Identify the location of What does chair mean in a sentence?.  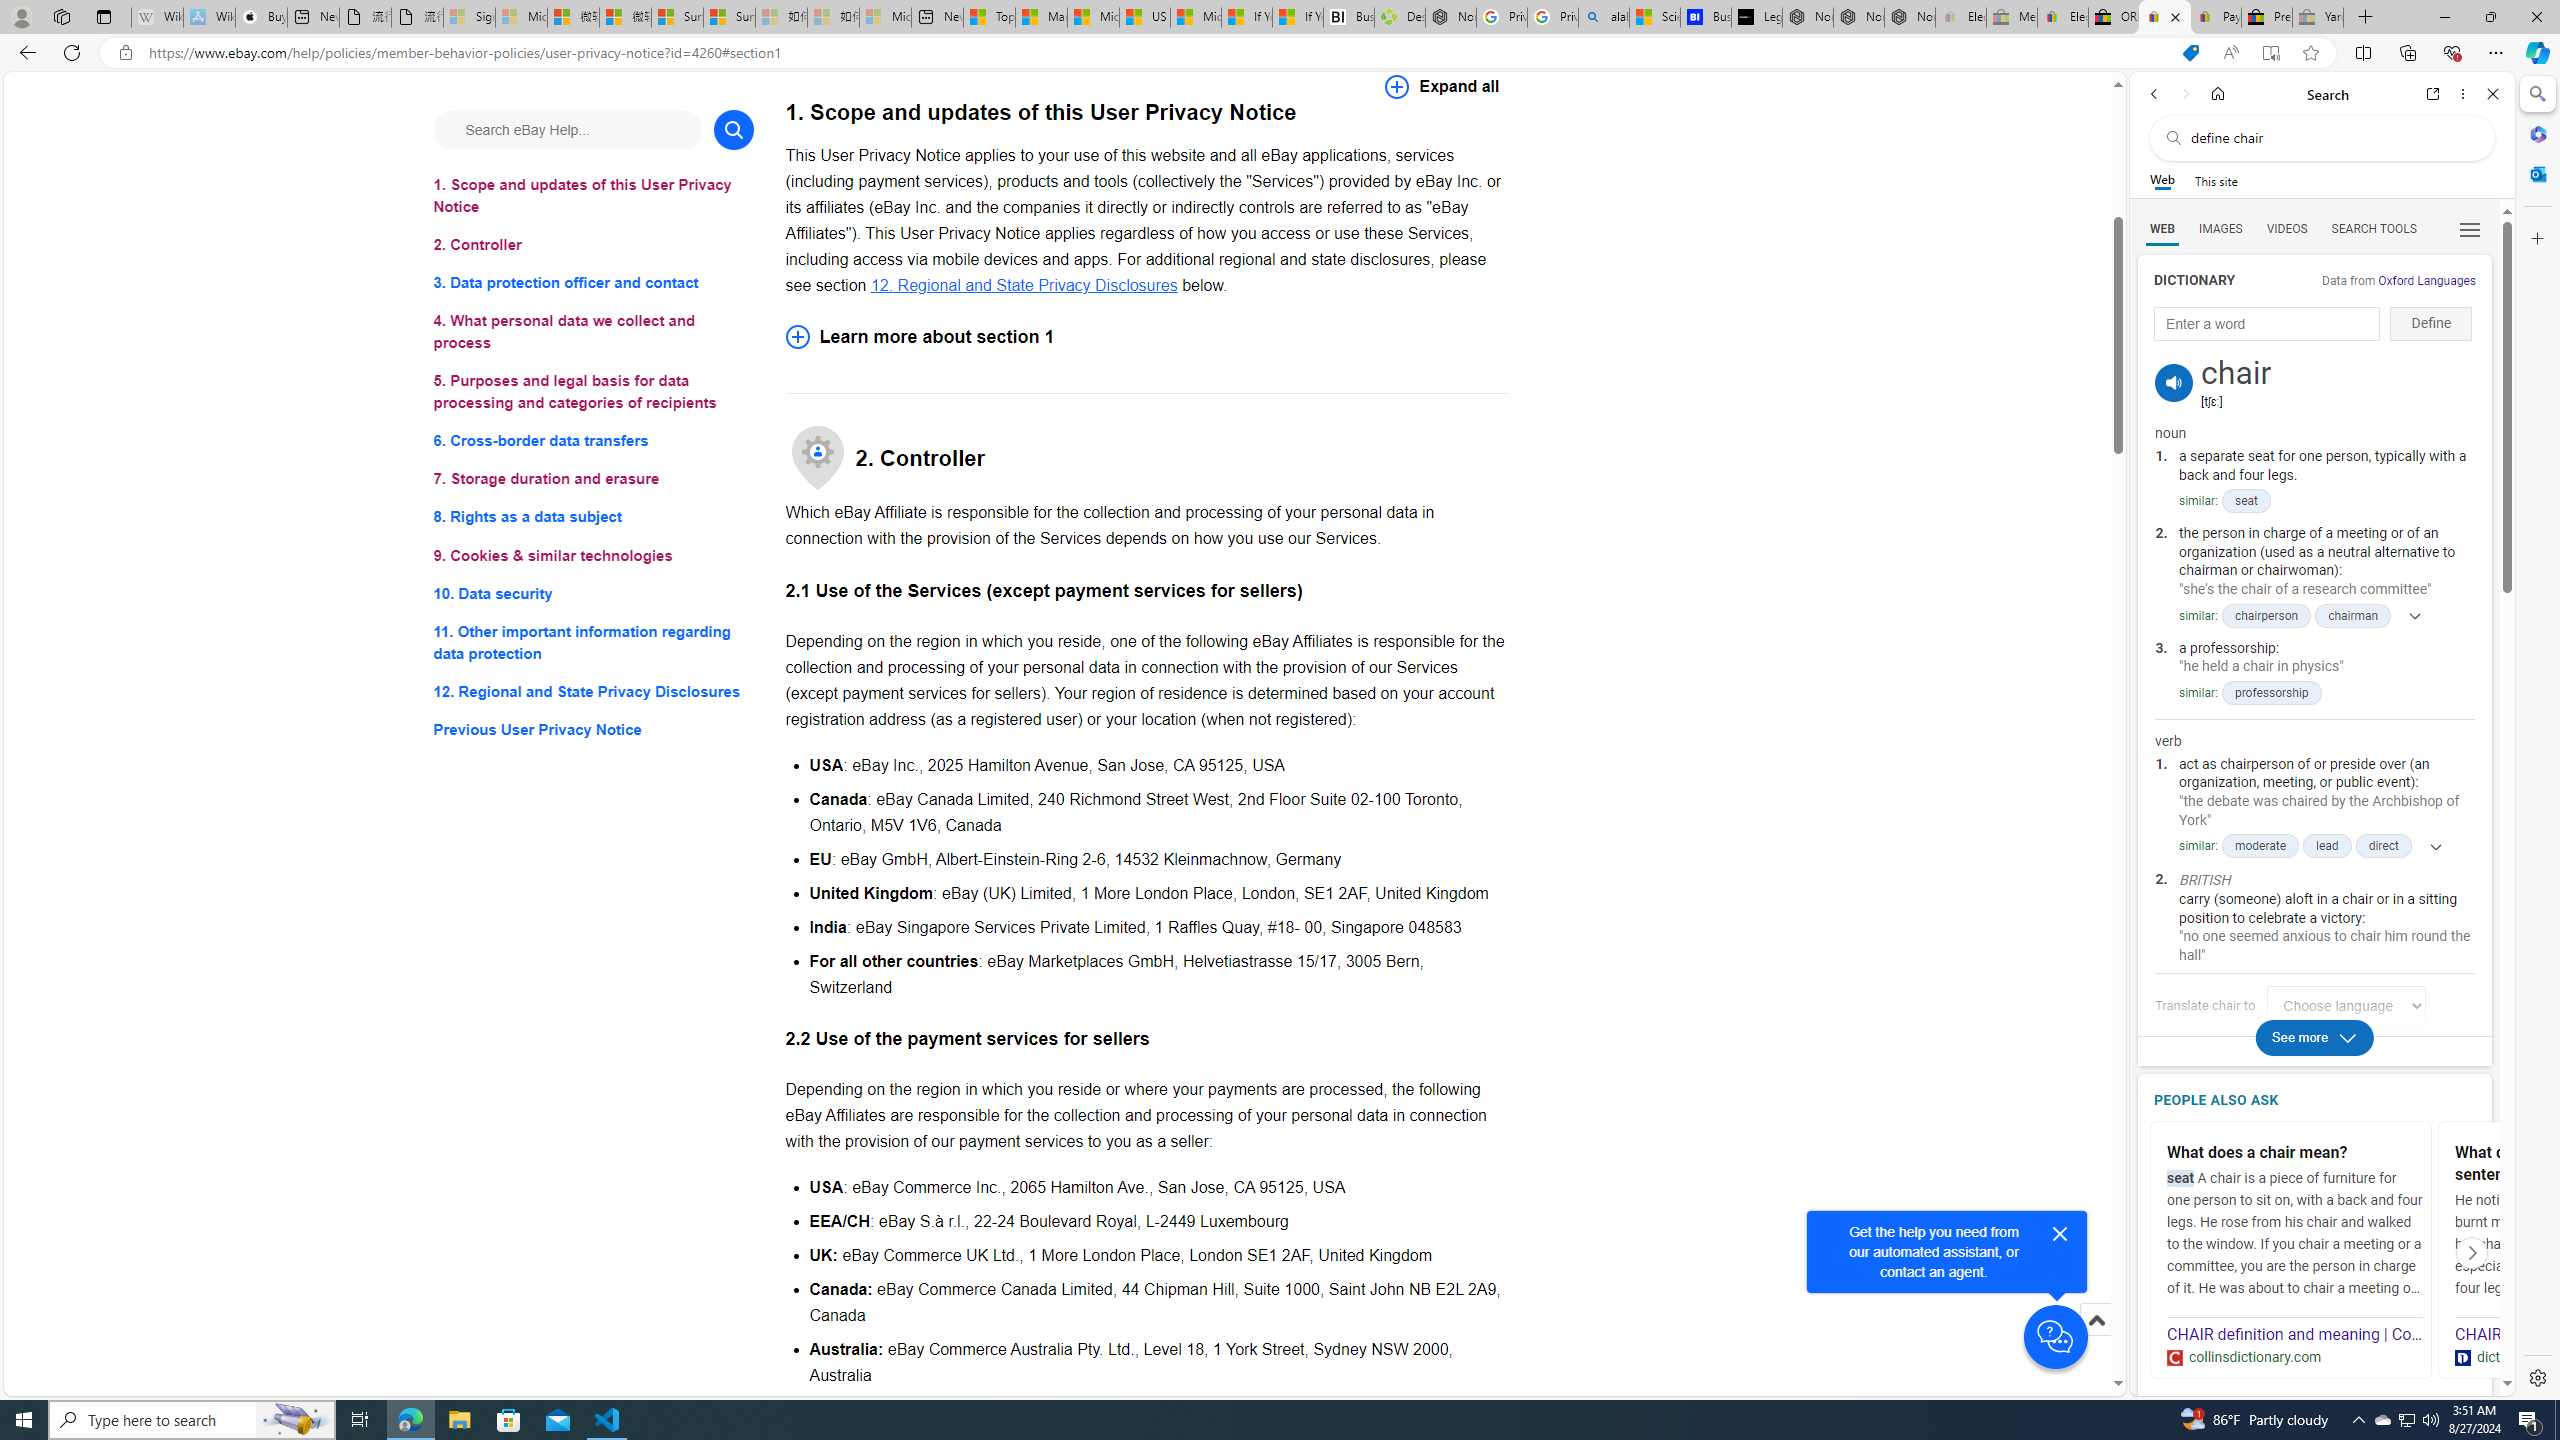
(2583, 1164).